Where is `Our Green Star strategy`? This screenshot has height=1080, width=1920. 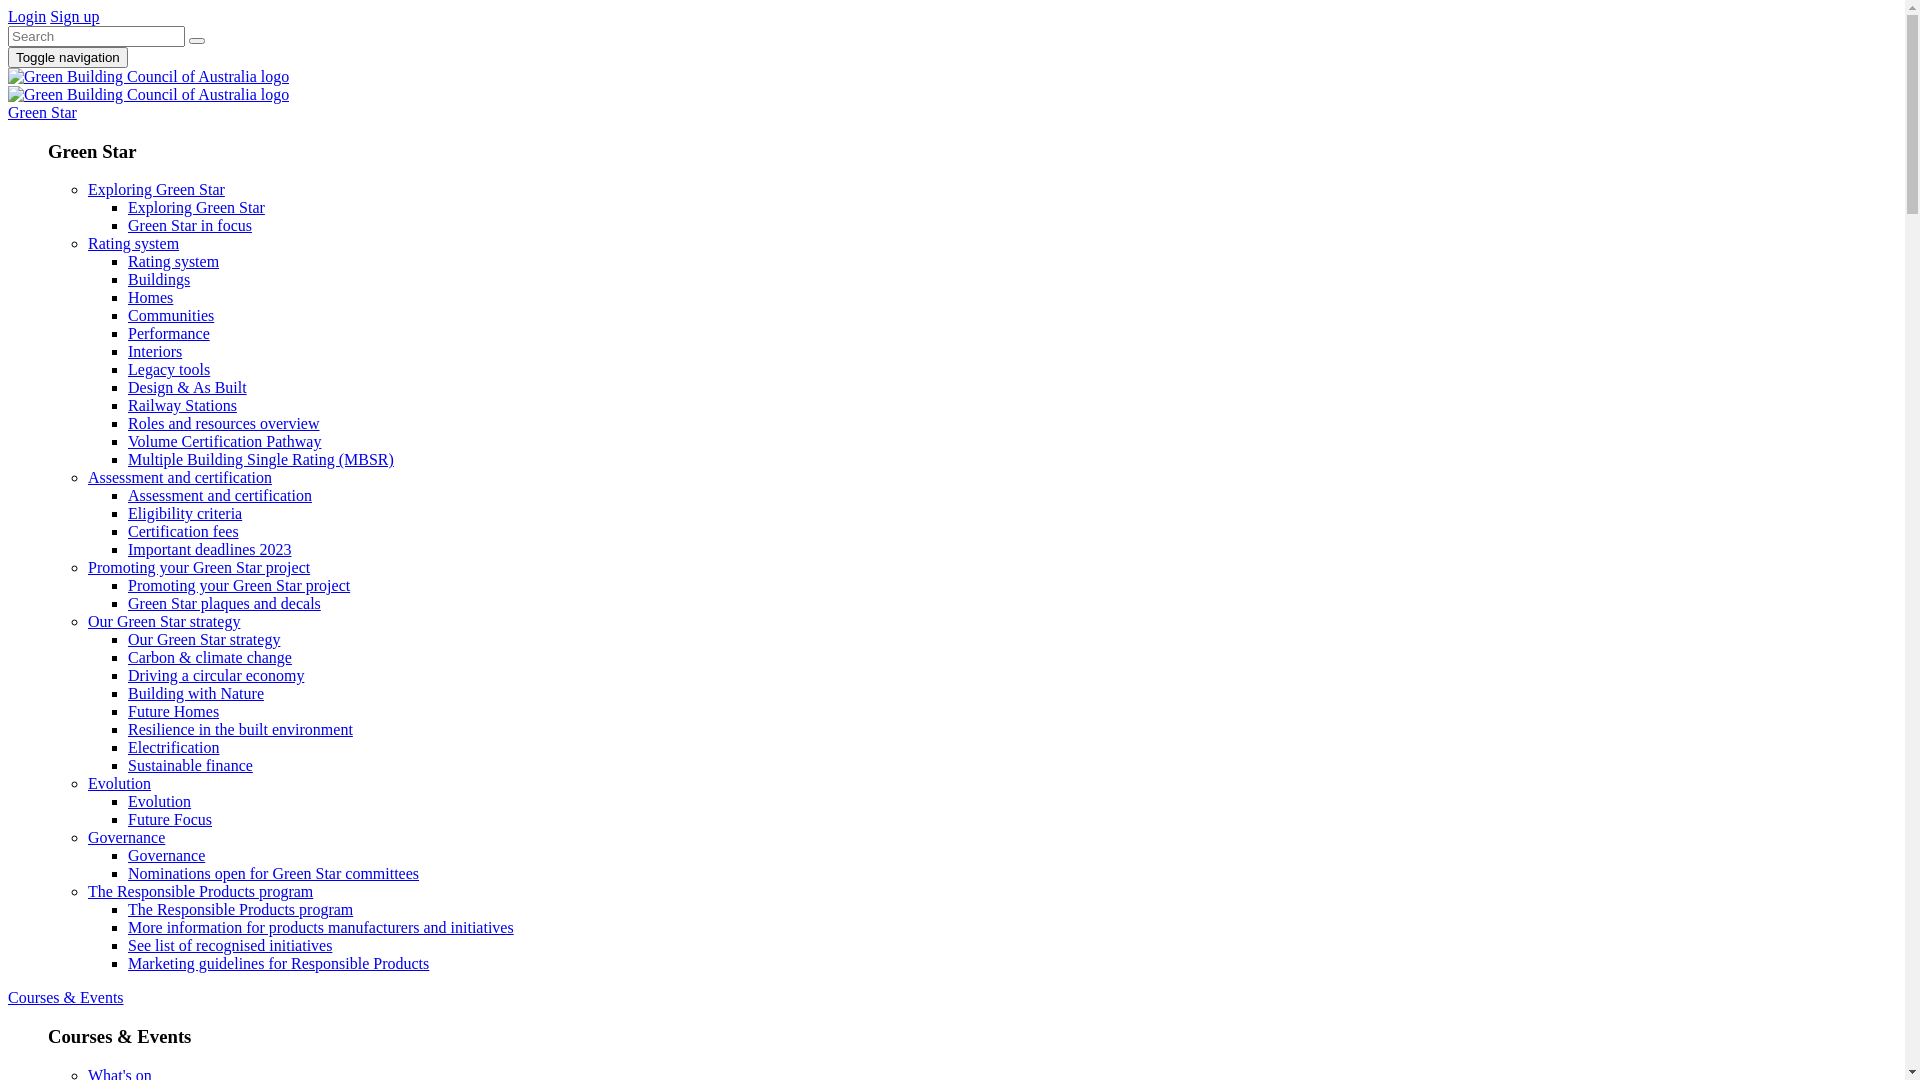 Our Green Star strategy is located at coordinates (992, 622).